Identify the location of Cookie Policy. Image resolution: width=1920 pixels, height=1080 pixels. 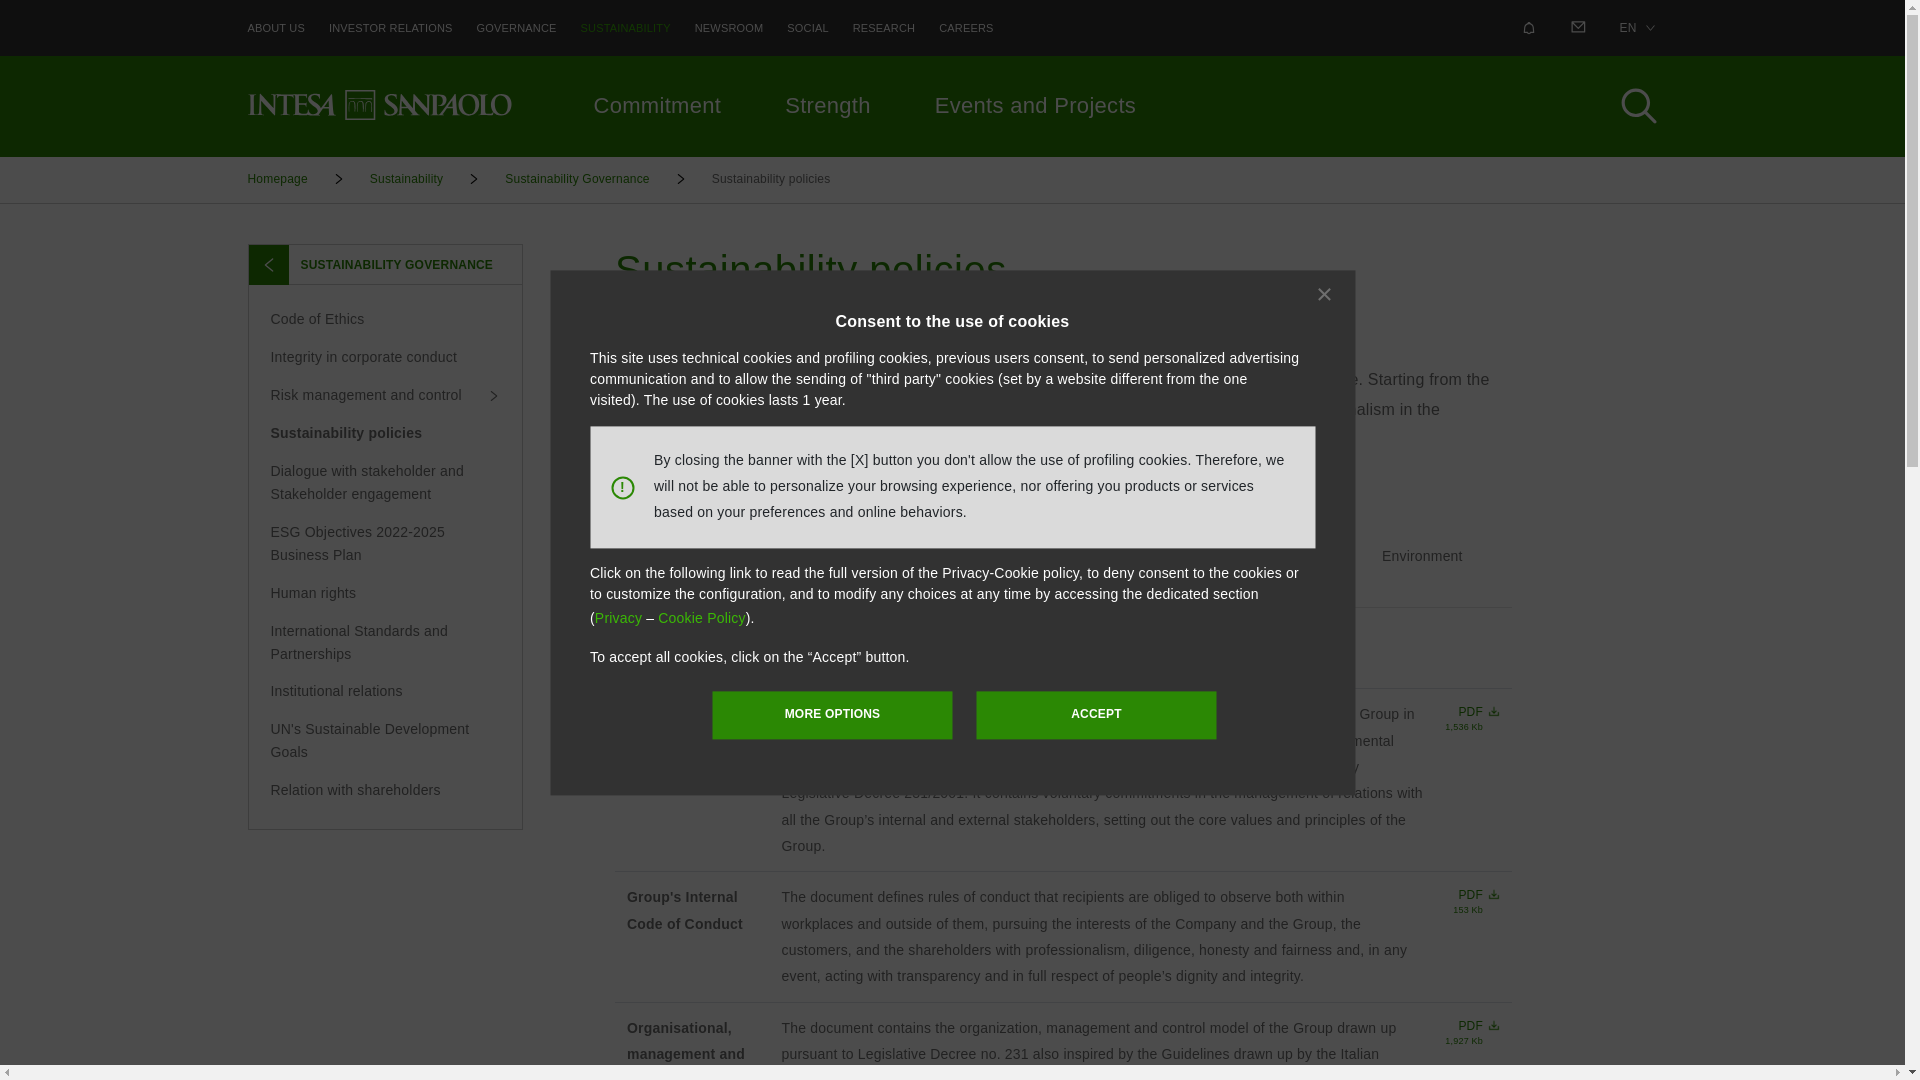
(701, 619).